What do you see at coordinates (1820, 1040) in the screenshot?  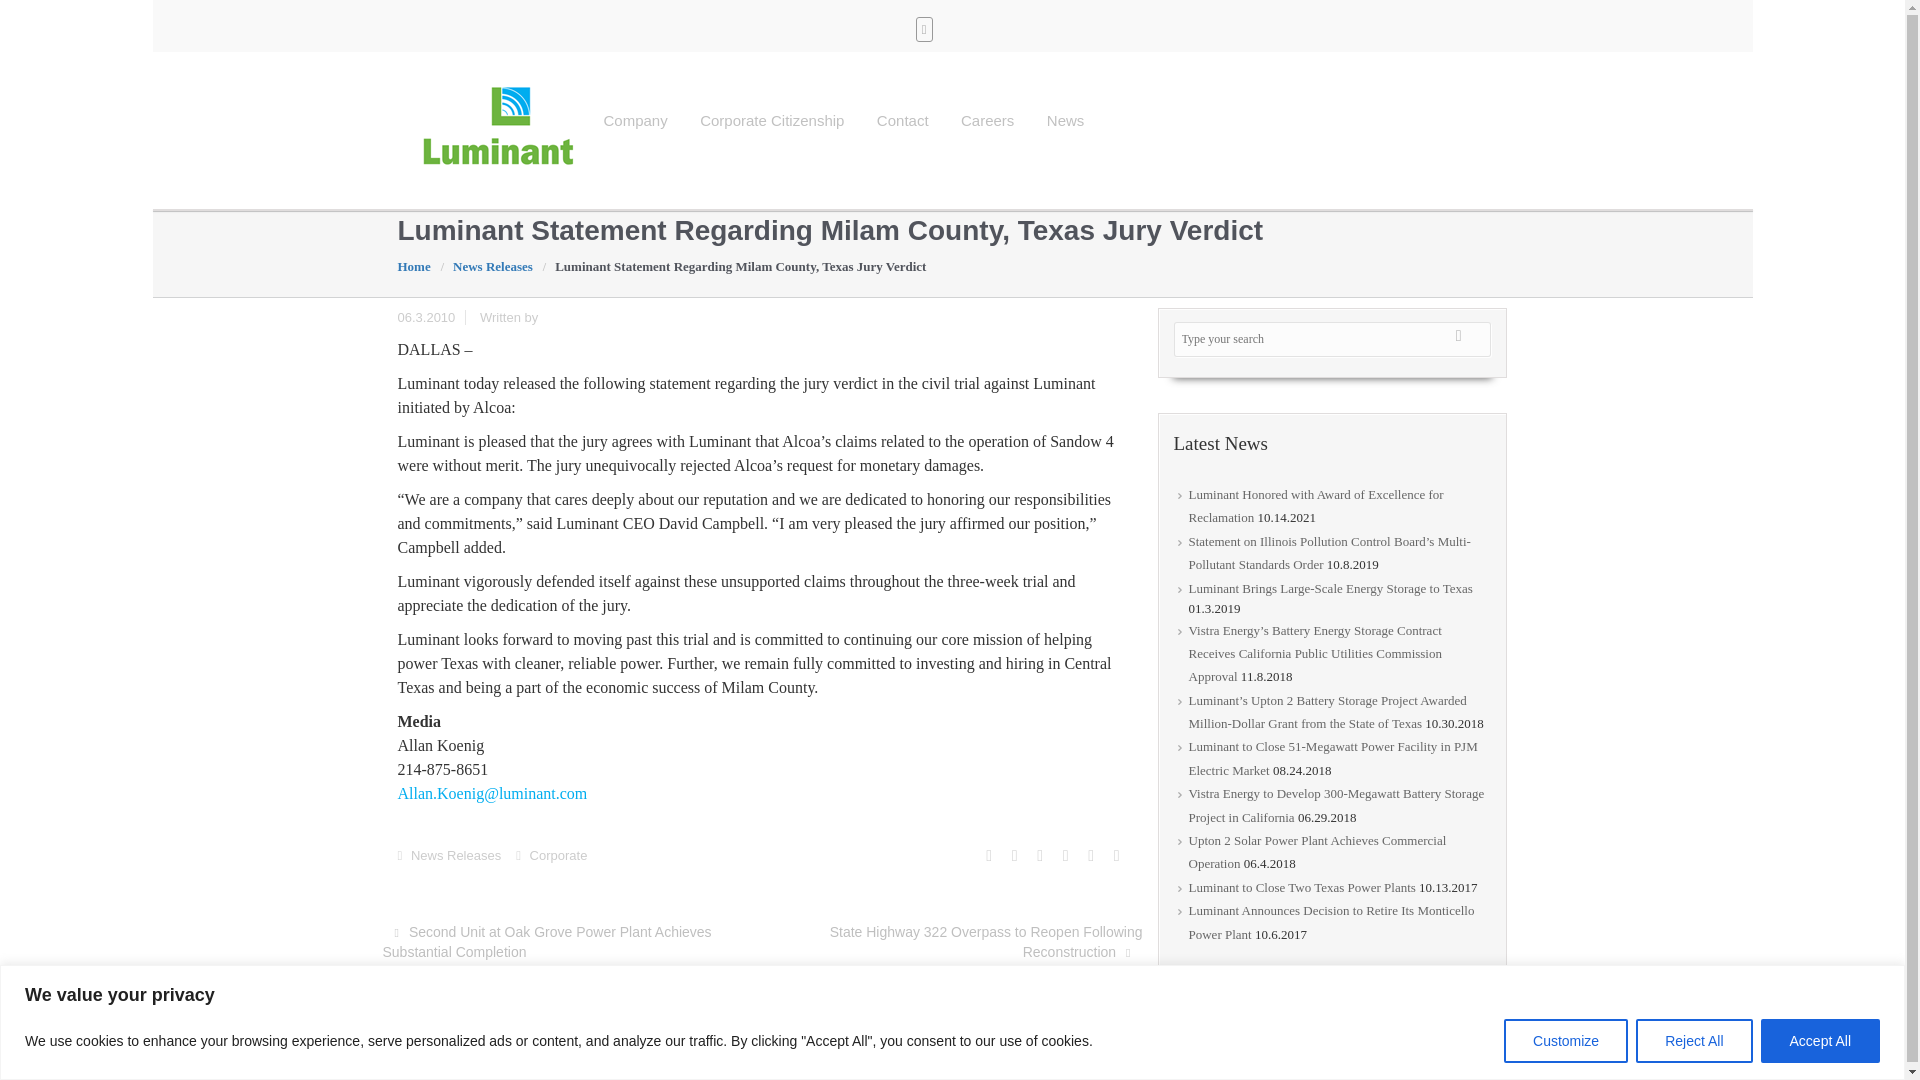 I see `Accept All` at bounding box center [1820, 1040].